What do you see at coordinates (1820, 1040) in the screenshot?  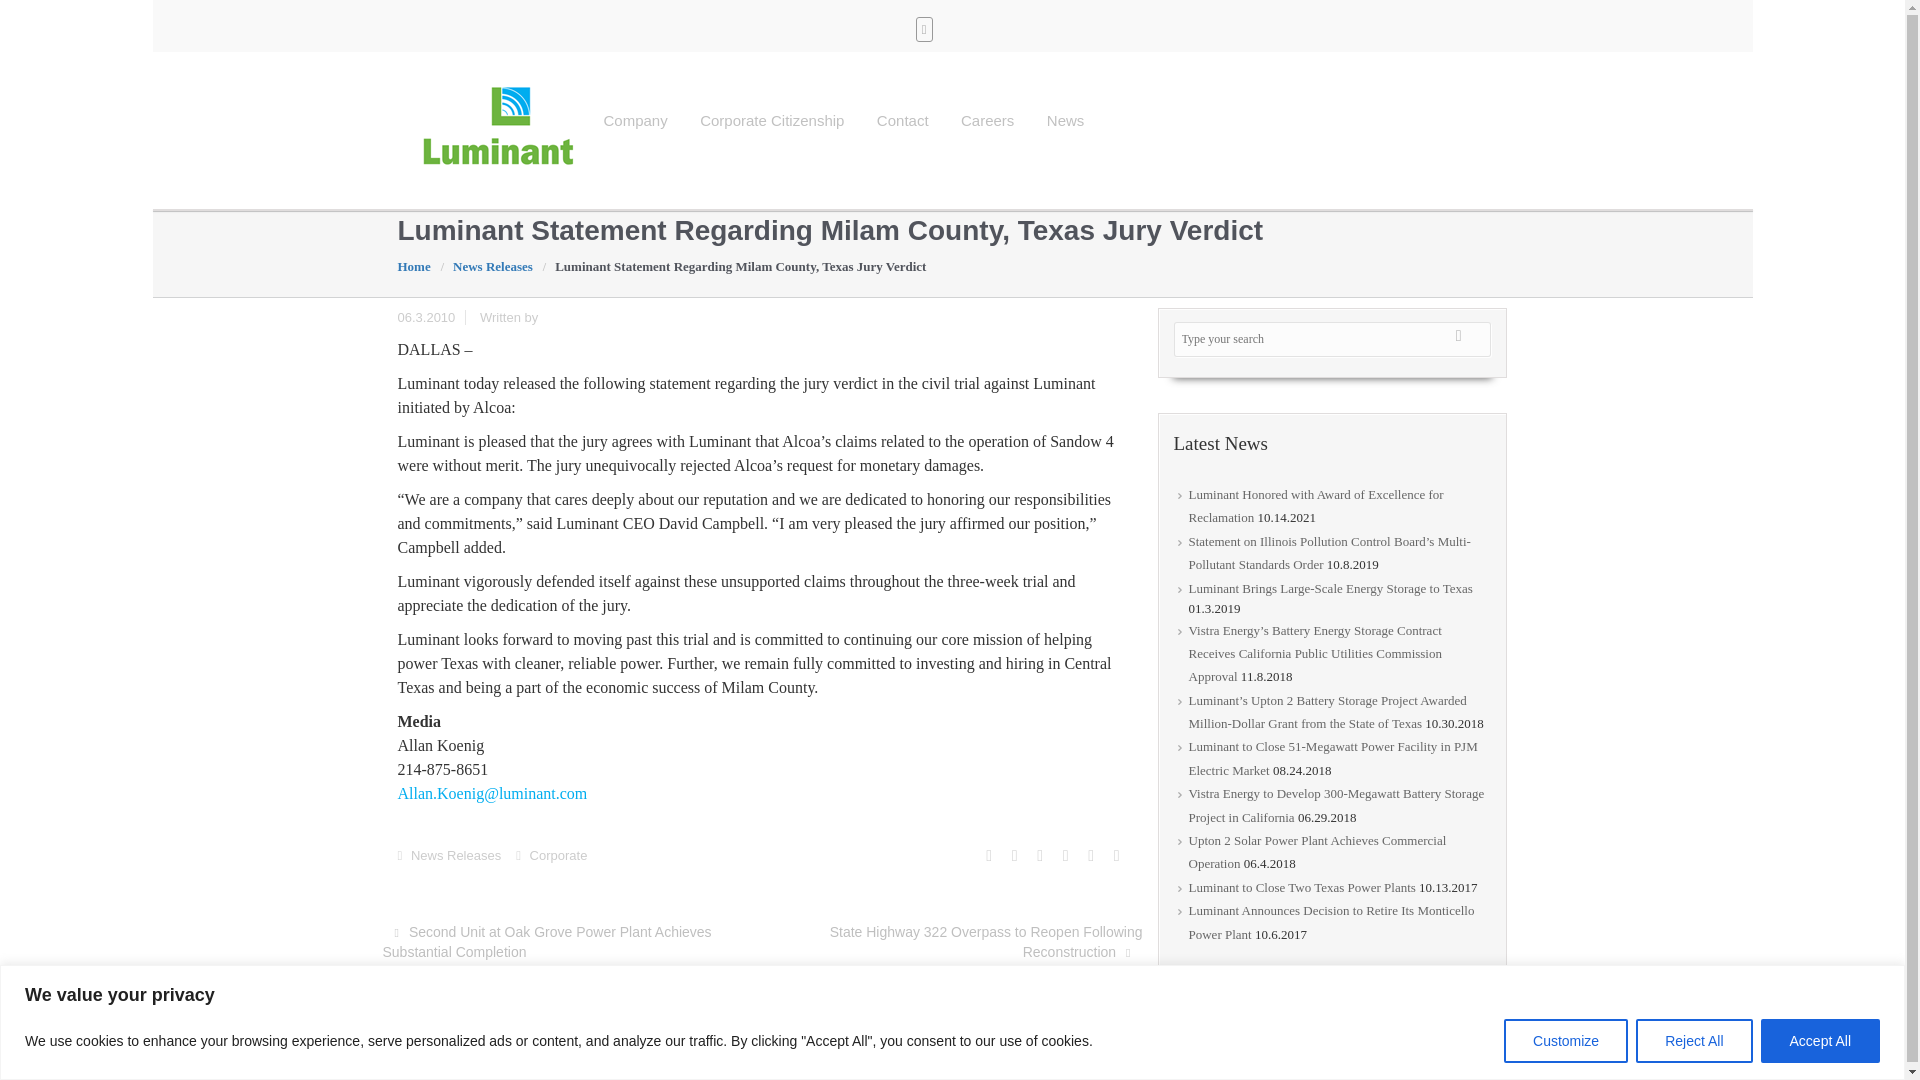 I see `Accept All` at bounding box center [1820, 1040].